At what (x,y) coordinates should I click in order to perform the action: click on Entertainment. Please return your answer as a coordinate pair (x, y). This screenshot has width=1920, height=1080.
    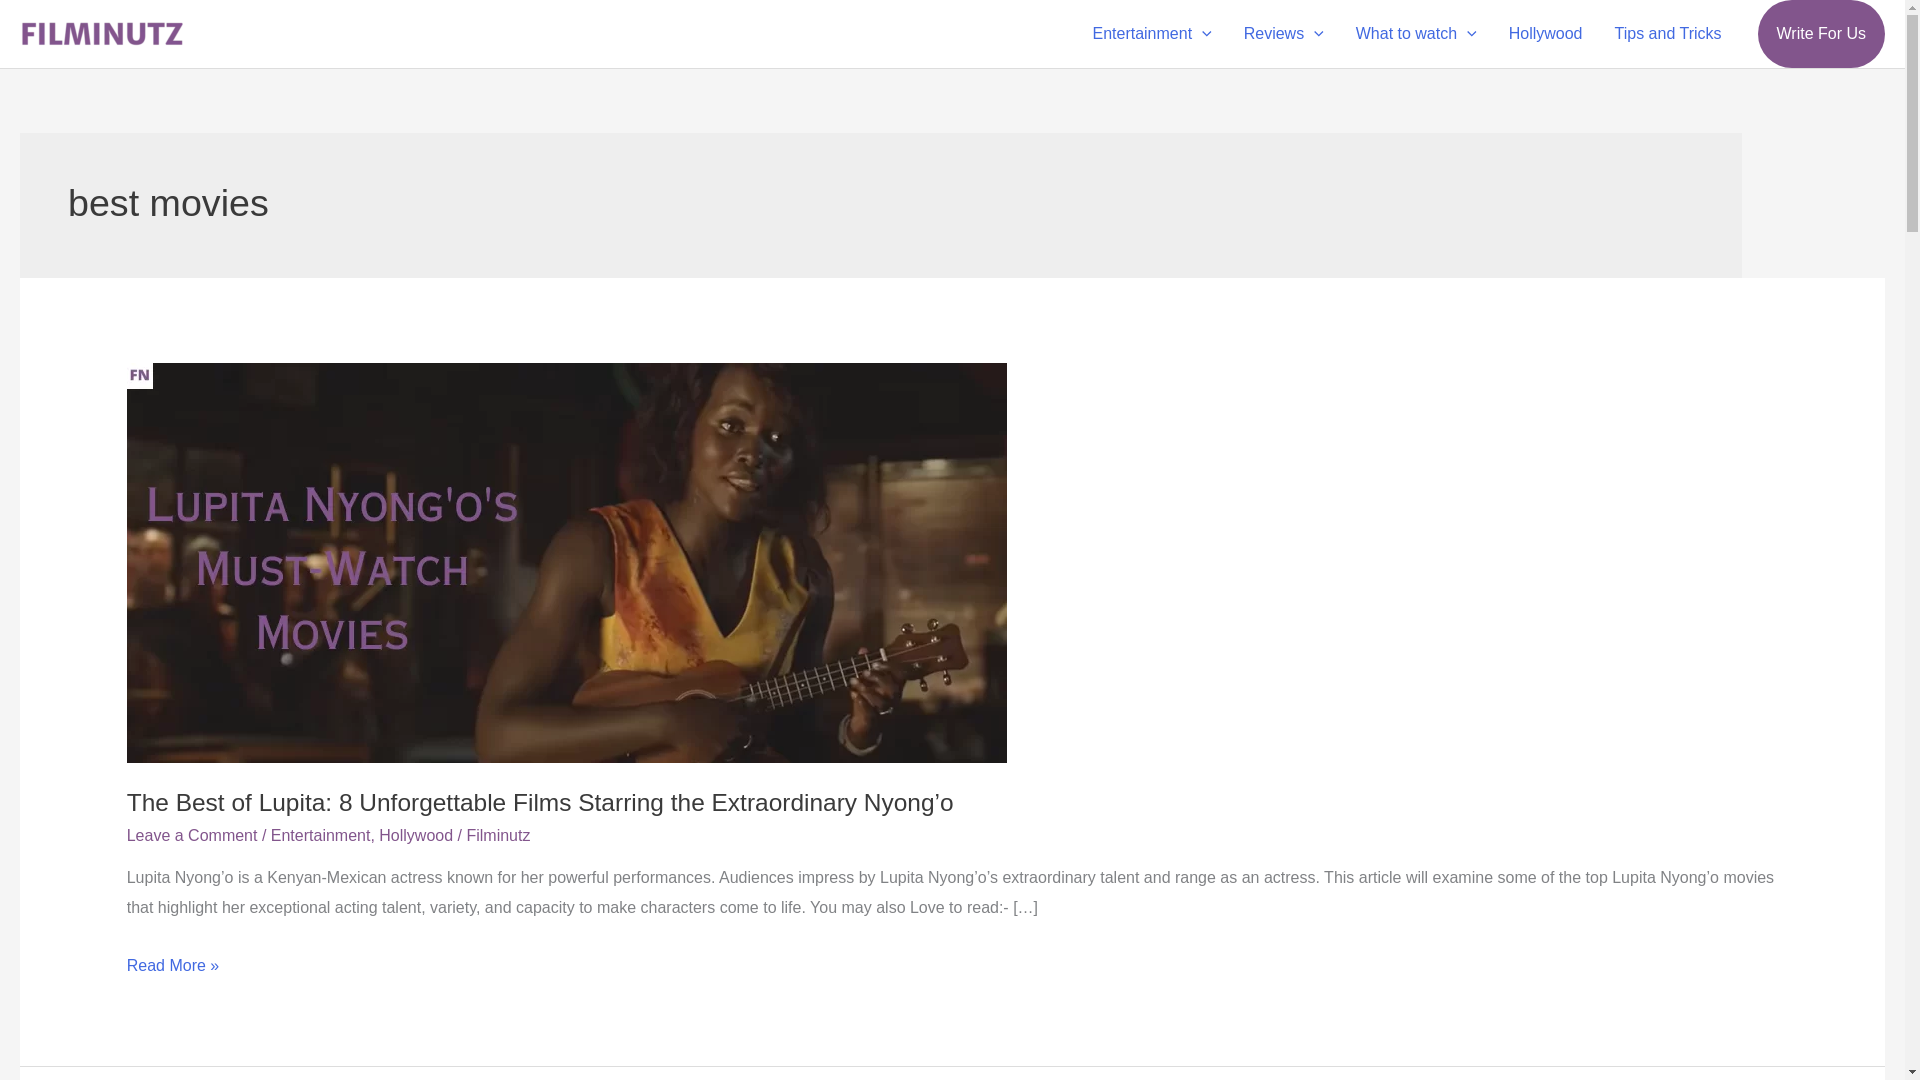
    Looking at the image, I should click on (320, 835).